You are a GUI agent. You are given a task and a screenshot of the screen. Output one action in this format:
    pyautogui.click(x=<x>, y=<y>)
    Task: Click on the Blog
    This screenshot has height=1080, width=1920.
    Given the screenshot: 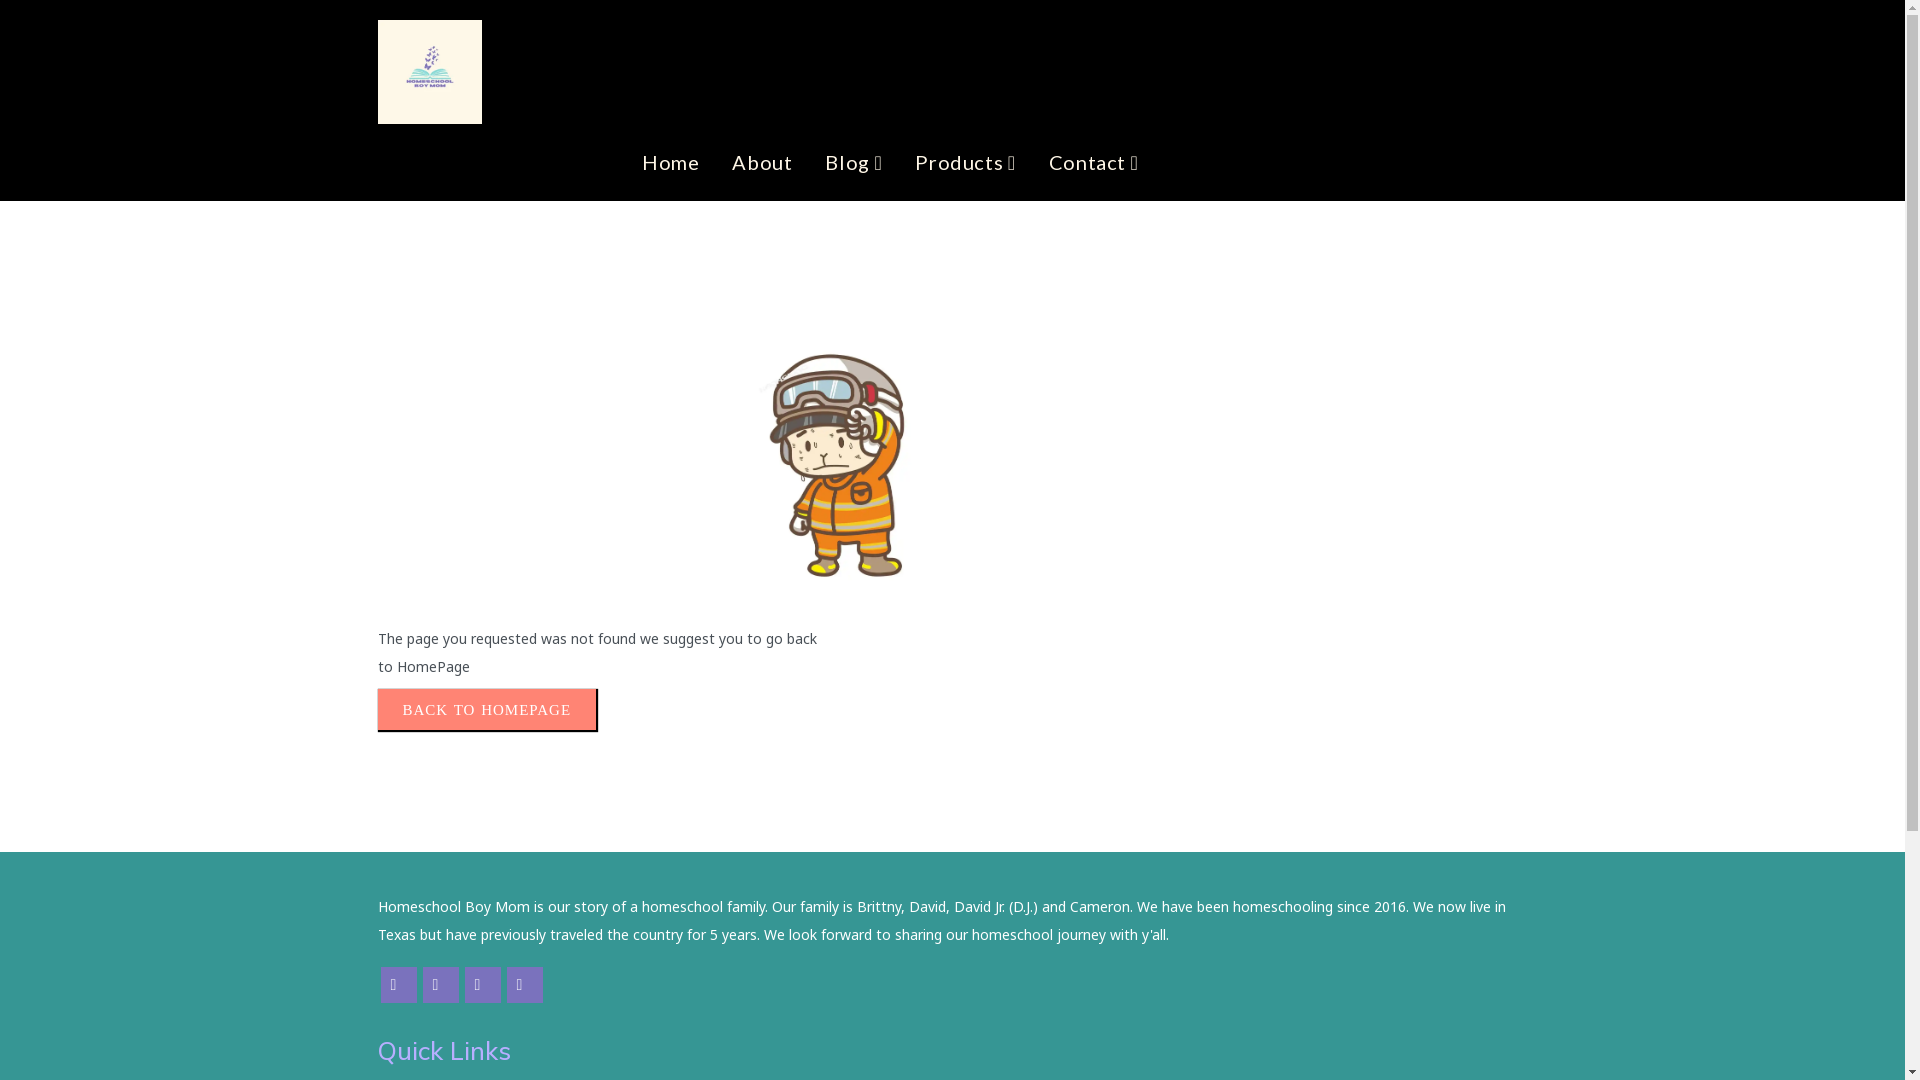 What is the action you would take?
    pyautogui.click(x=854, y=162)
    